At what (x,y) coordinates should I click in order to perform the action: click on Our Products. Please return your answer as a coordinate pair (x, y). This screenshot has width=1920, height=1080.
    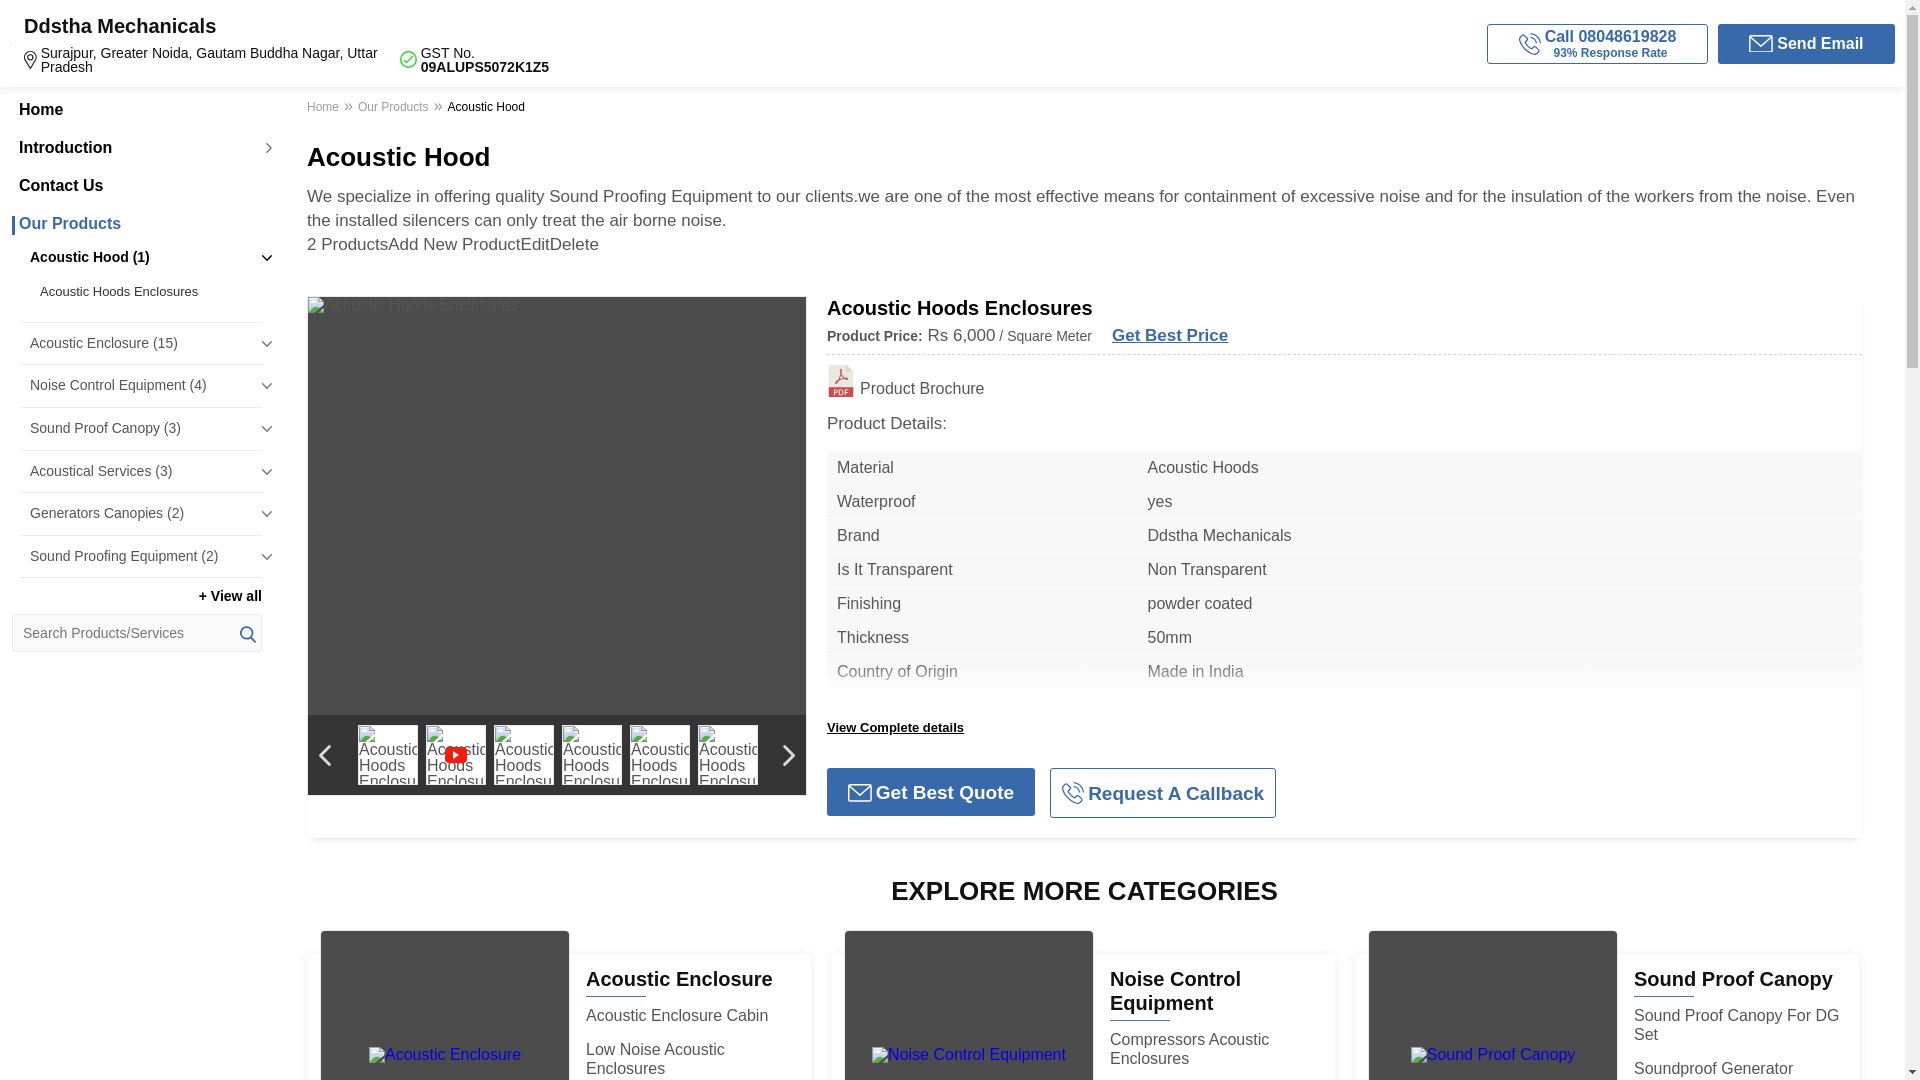
    Looking at the image, I should click on (136, 224).